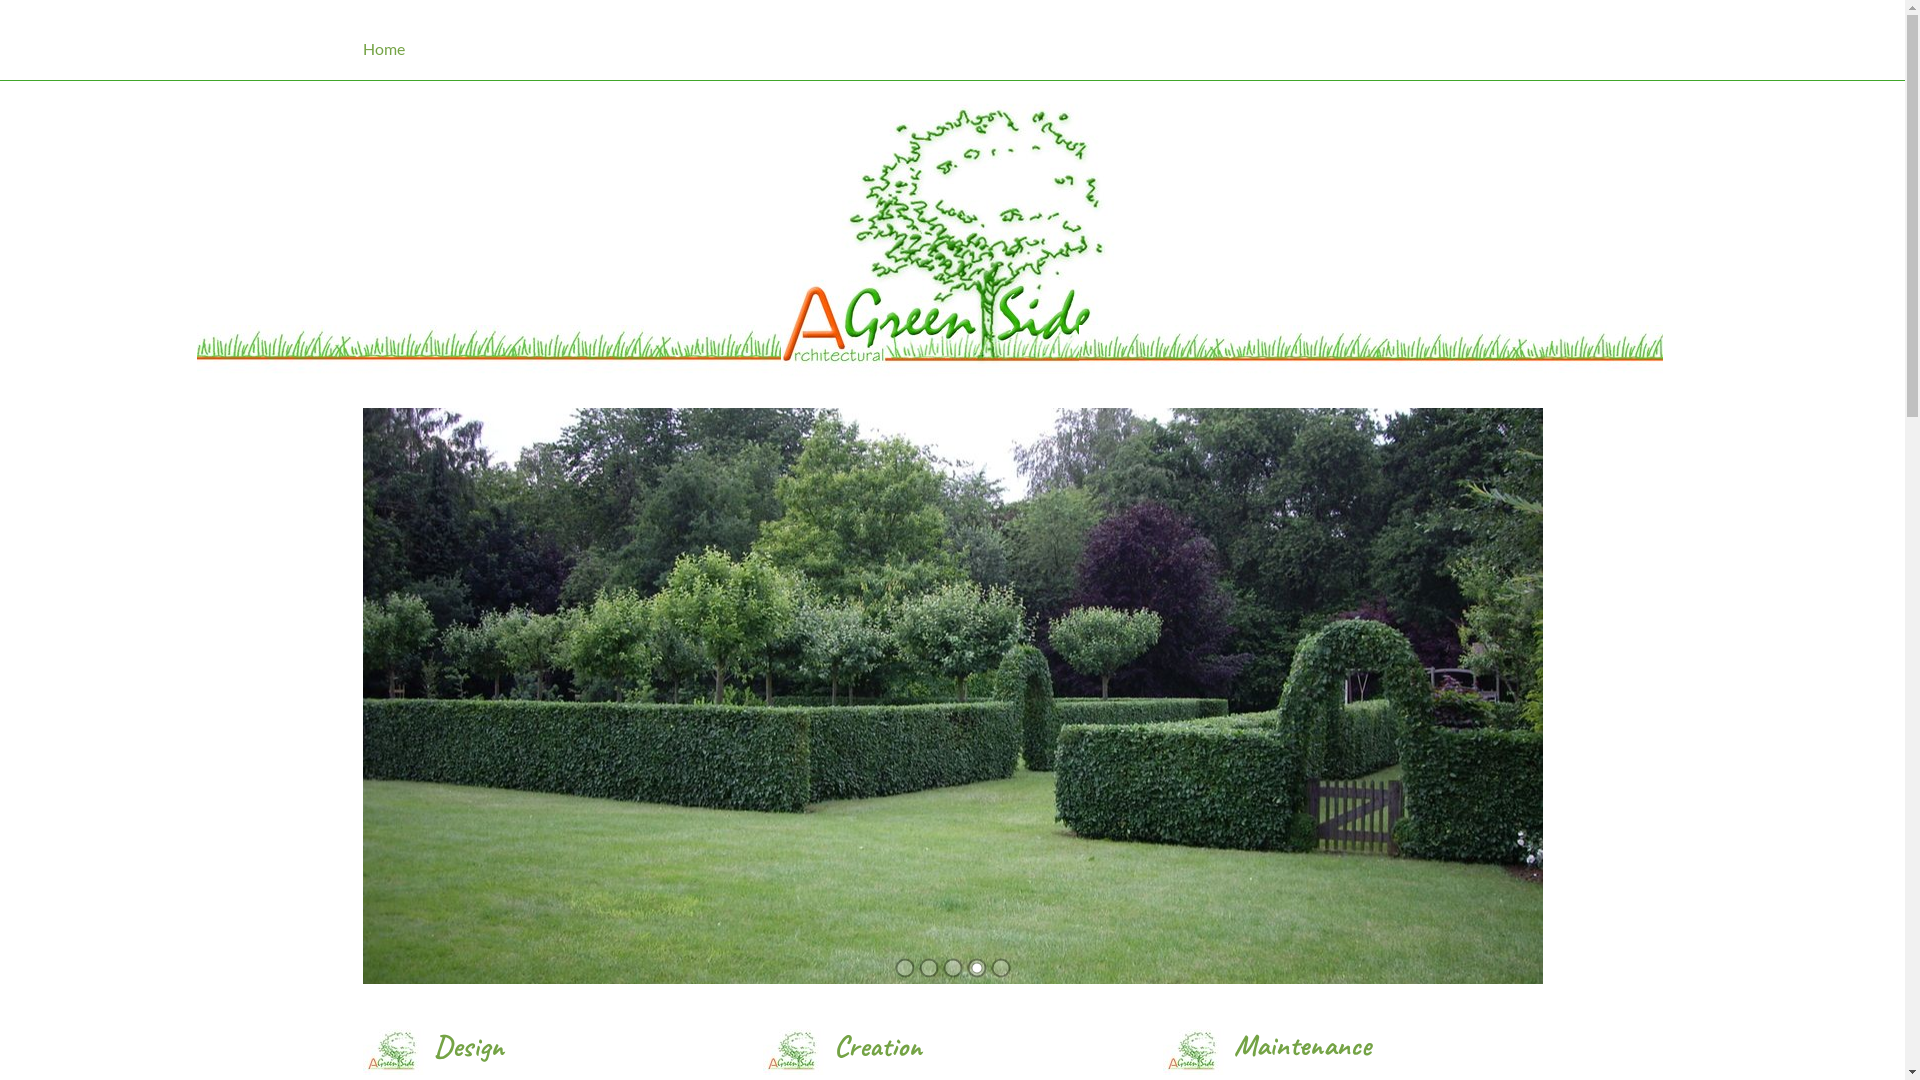 The image size is (1920, 1080). What do you see at coordinates (403, 54) in the screenshot?
I see `Home` at bounding box center [403, 54].